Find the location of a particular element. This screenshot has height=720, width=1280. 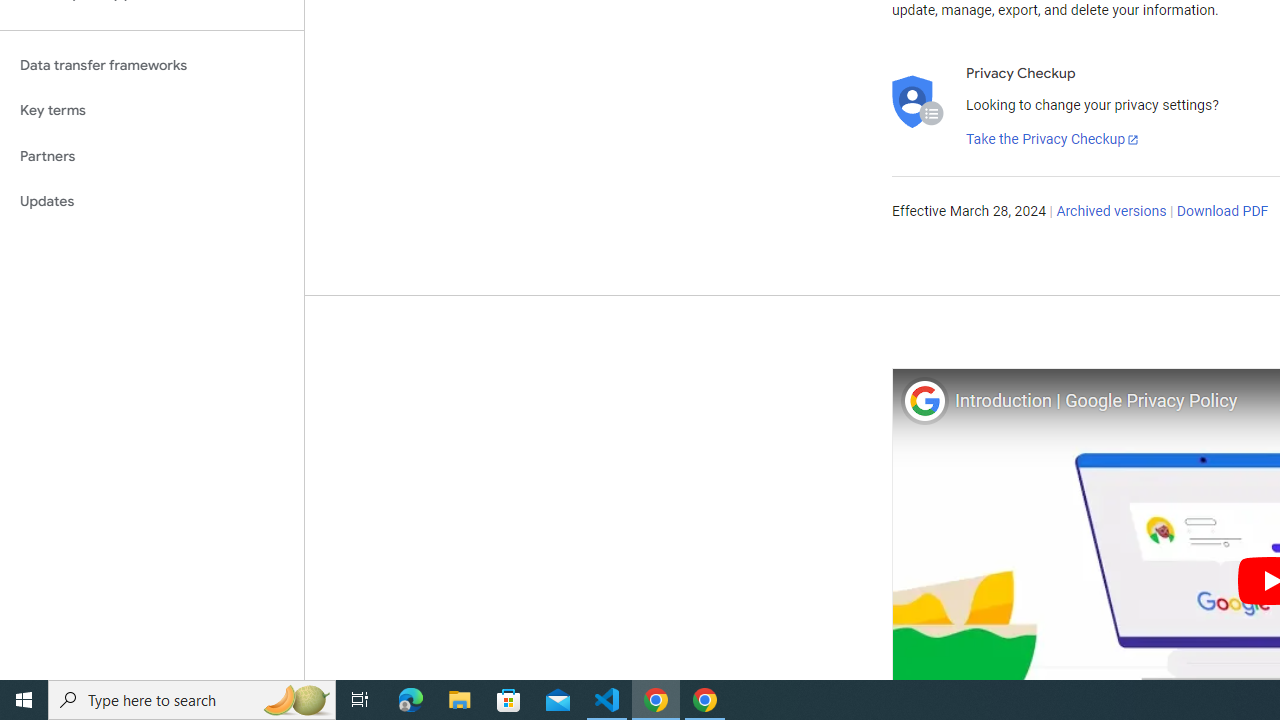

Partners is located at coordinates (152, 156).